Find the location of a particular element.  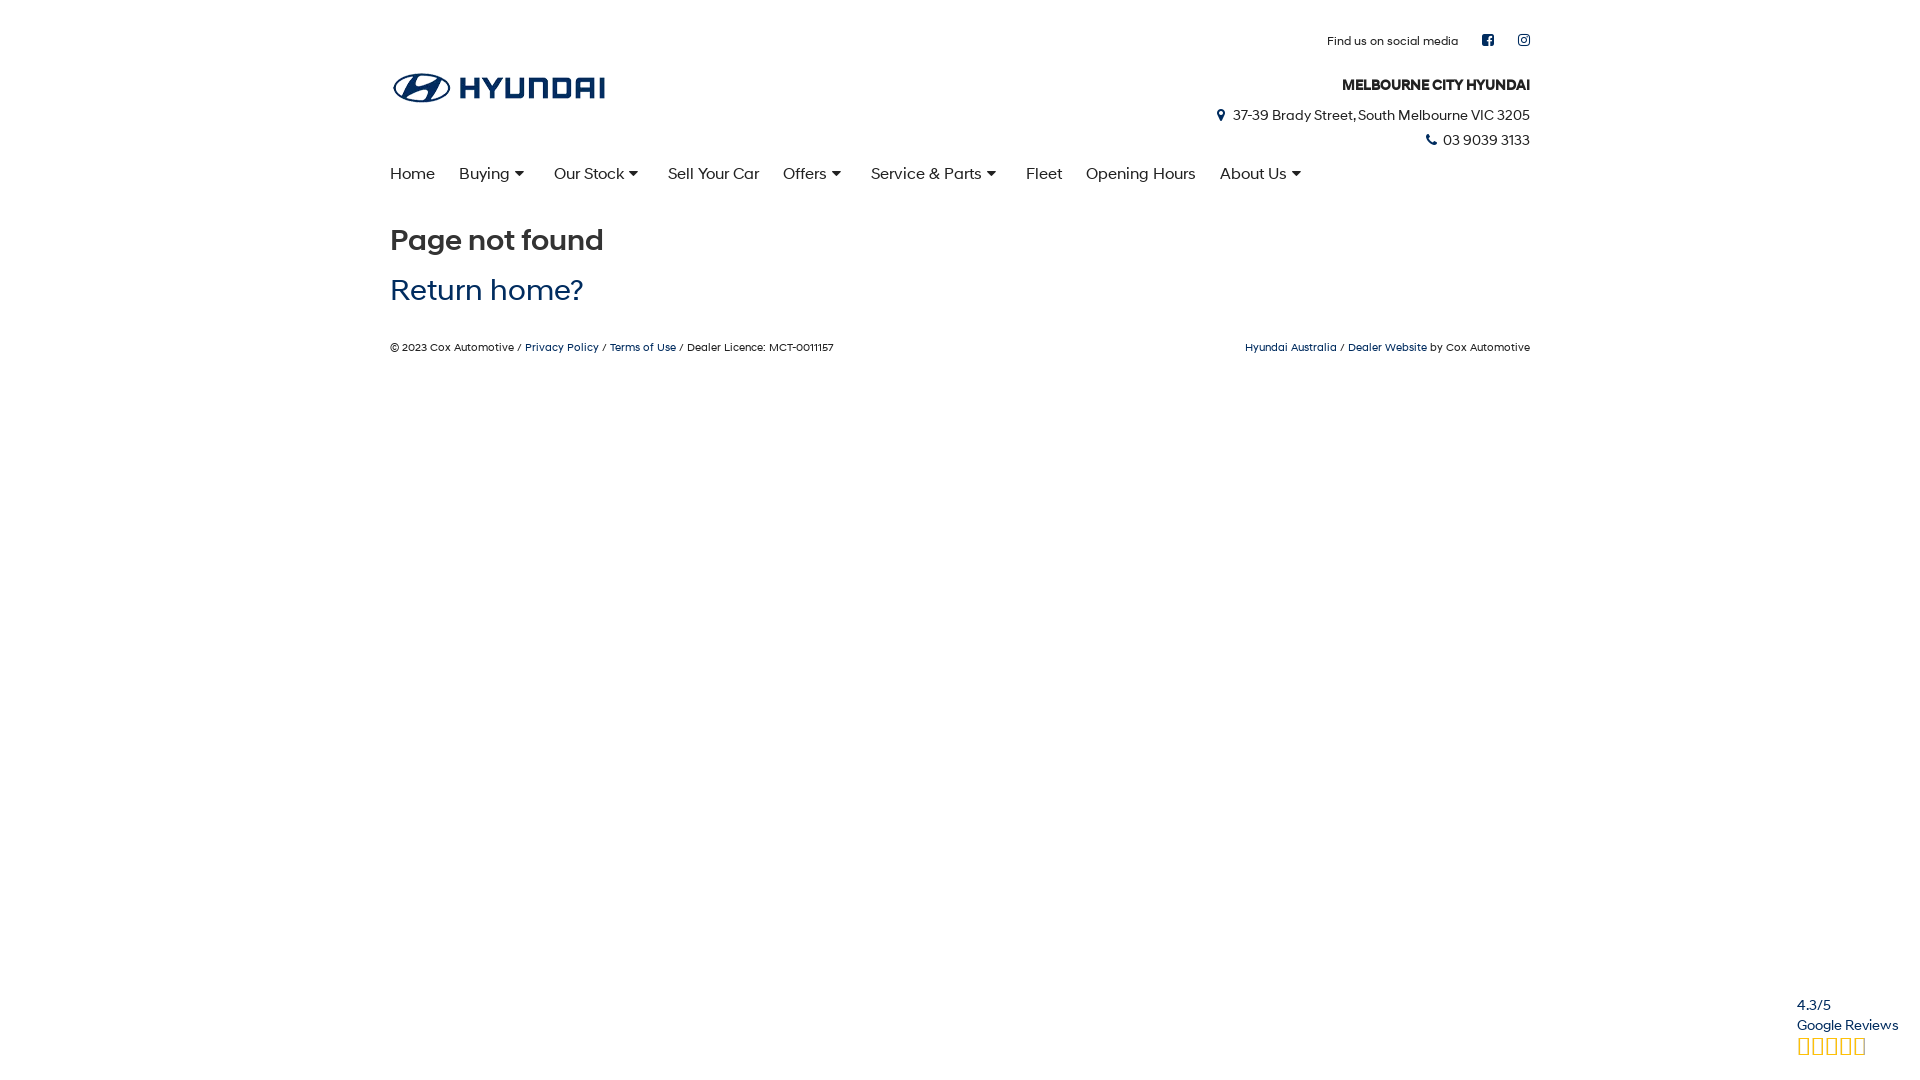

Return home? is located at coordinates (487, 290).